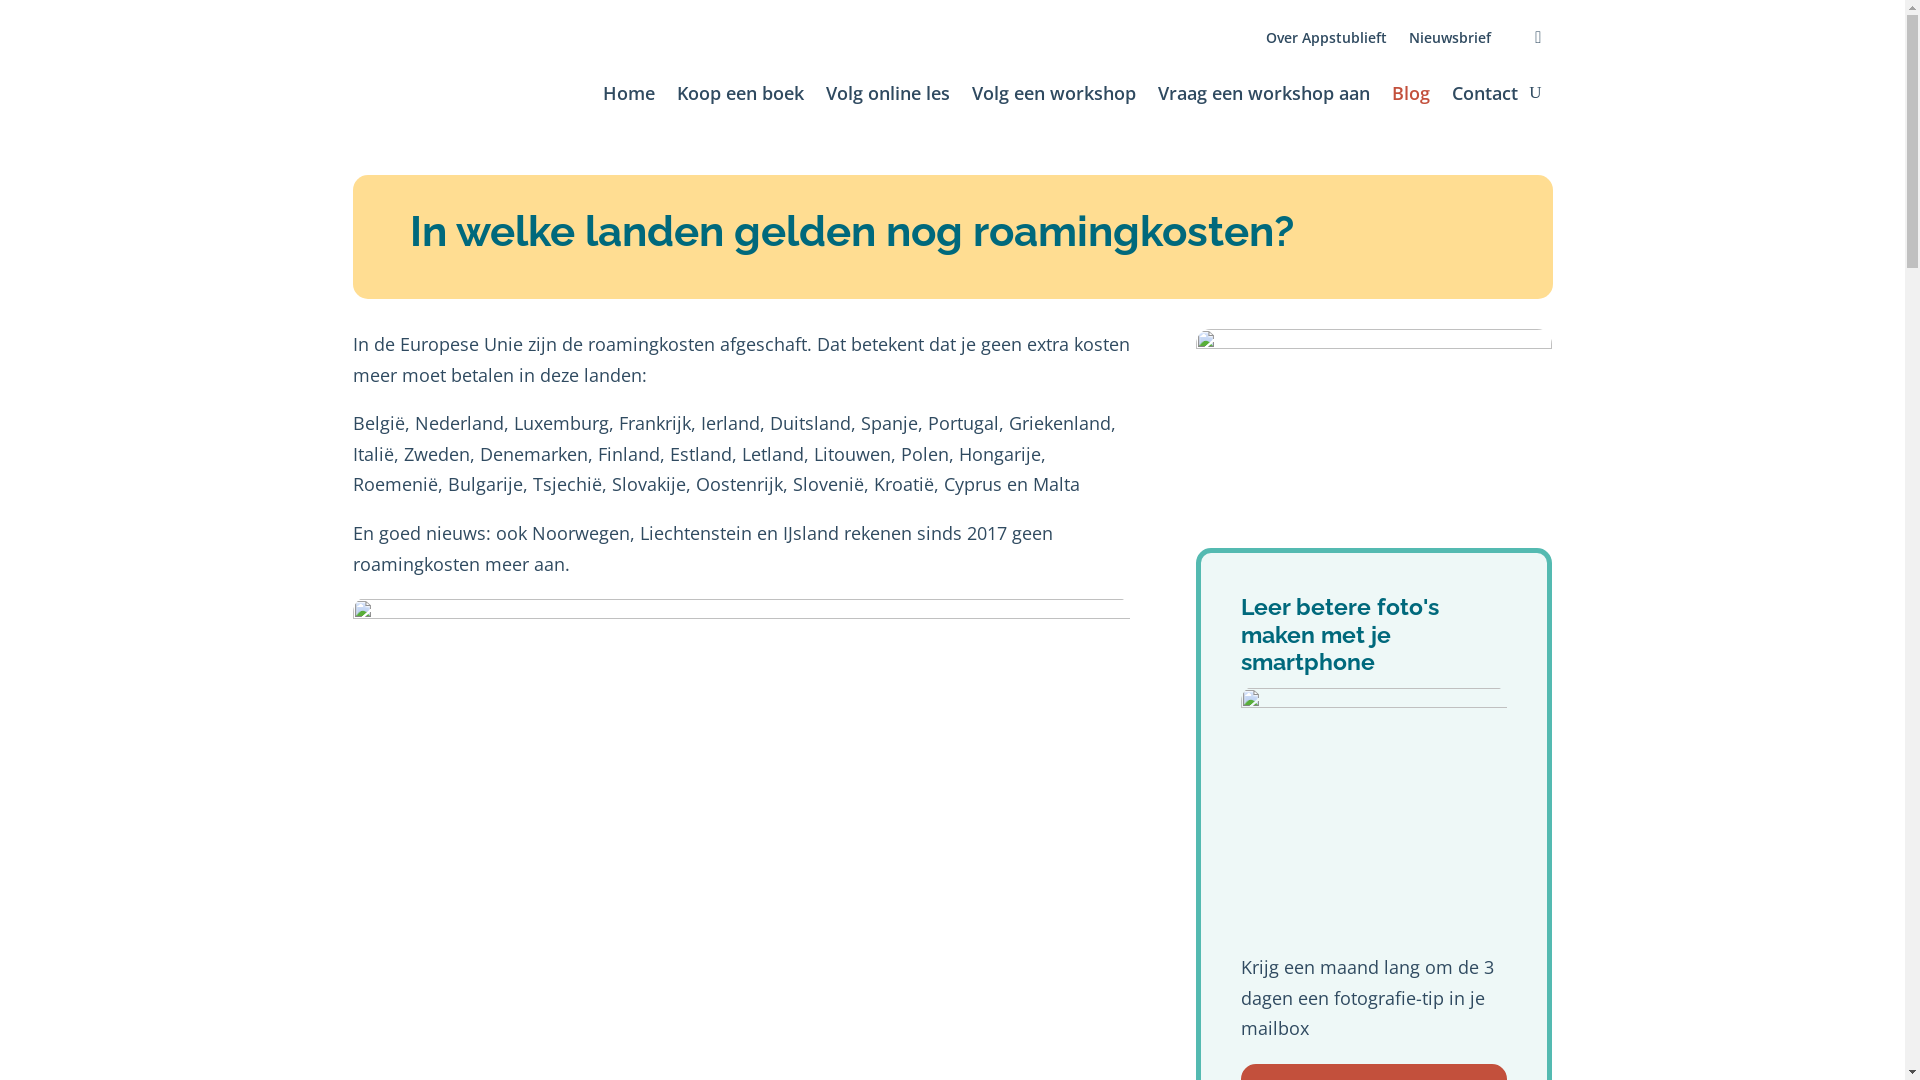 The width and height of the screenshot is (1920, 1080). What do you see at coordinates (1264, 96) in the screenshot?
I see `Vraag een workshop aan` at bounding box center [1264, 96].